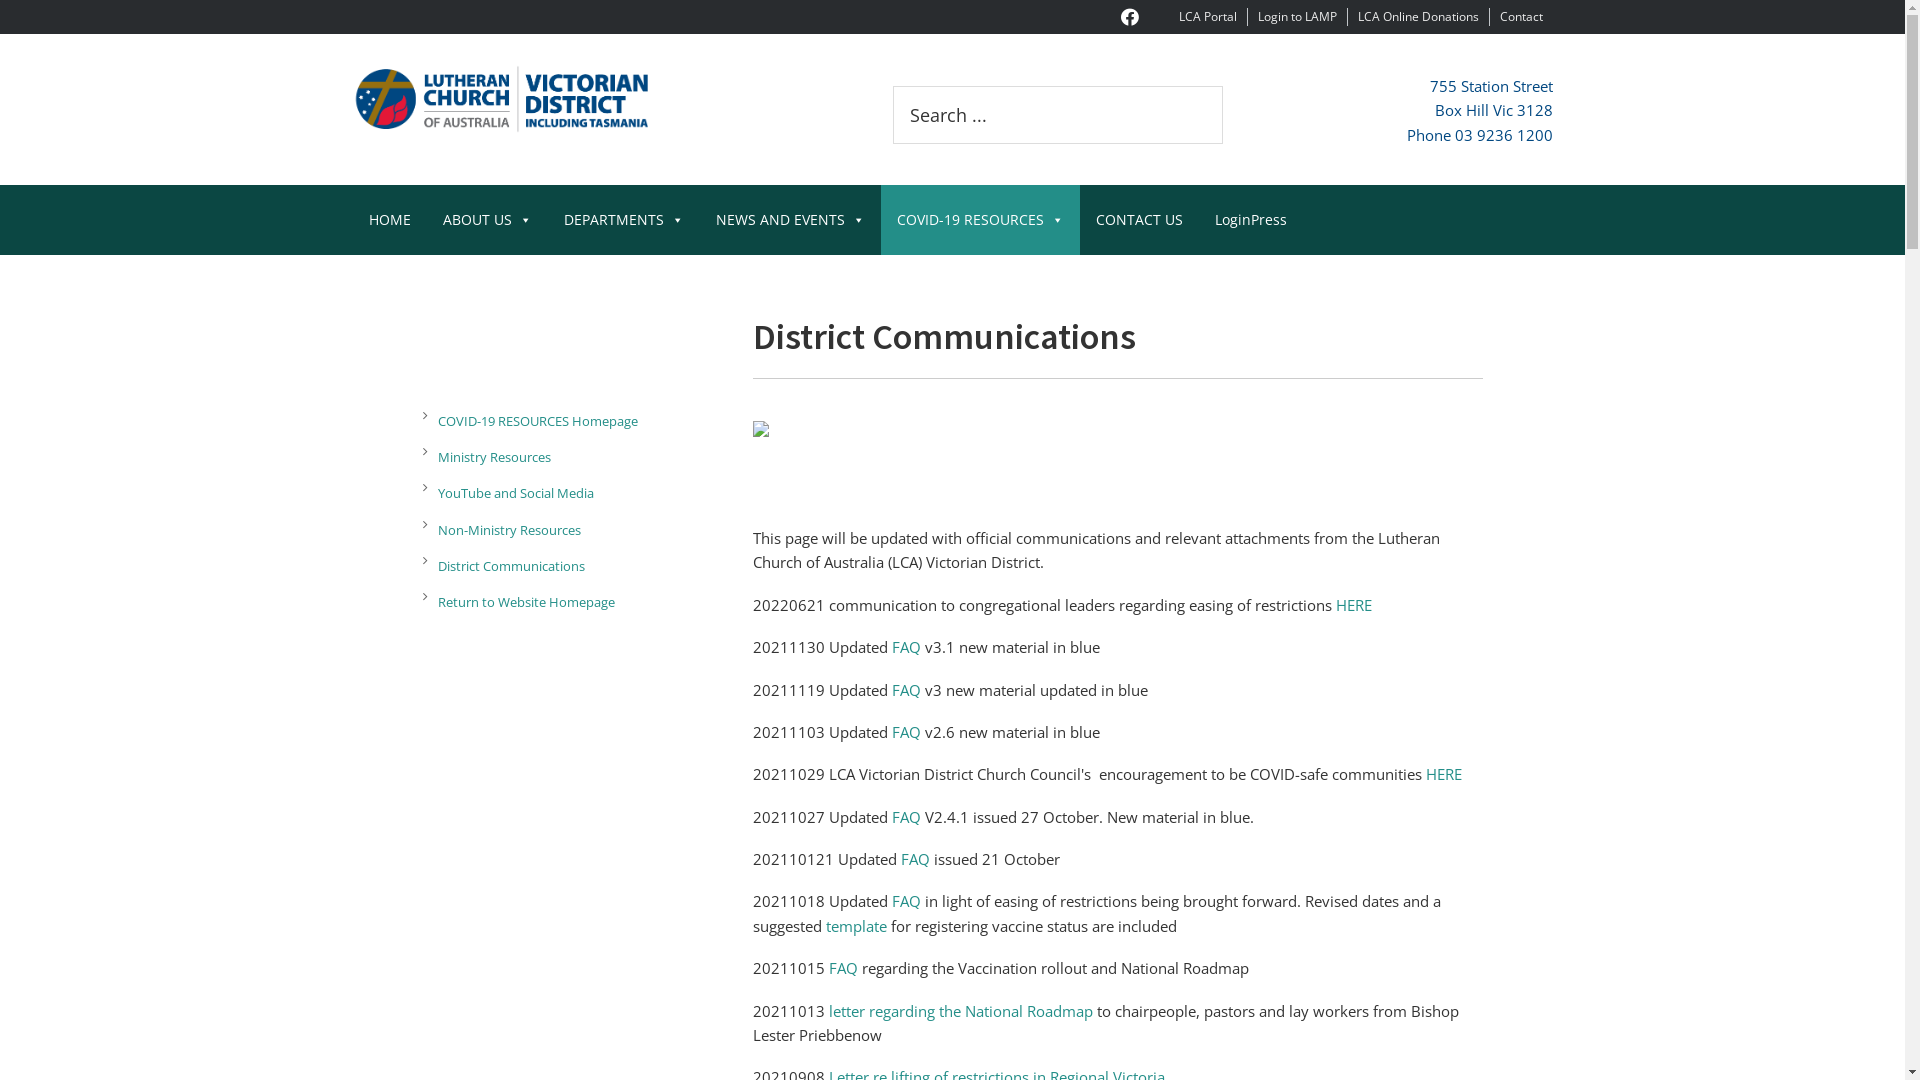  I want to click on Ministry Resources, so click(574, 458).